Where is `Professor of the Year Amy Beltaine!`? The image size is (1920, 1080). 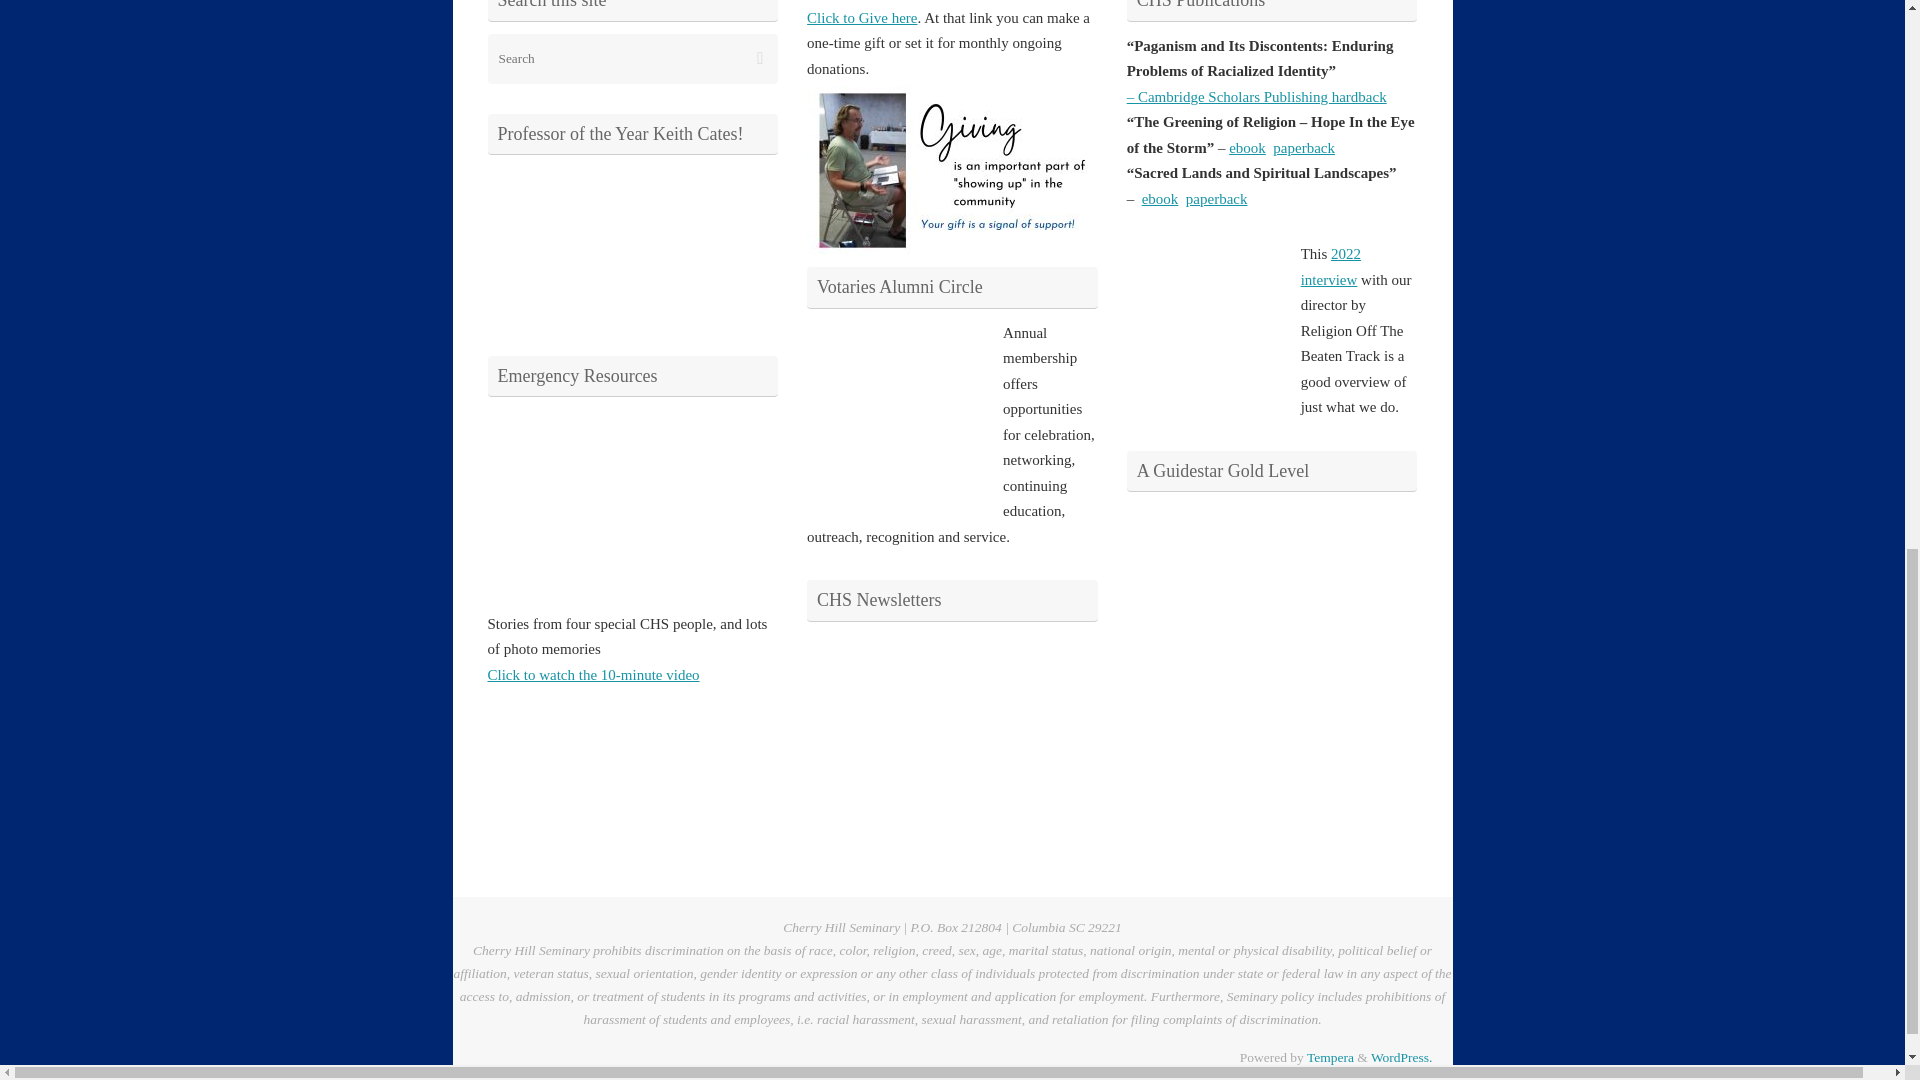
Professor of the Year Amy Beltaine! is located at coordinates (562, 242).